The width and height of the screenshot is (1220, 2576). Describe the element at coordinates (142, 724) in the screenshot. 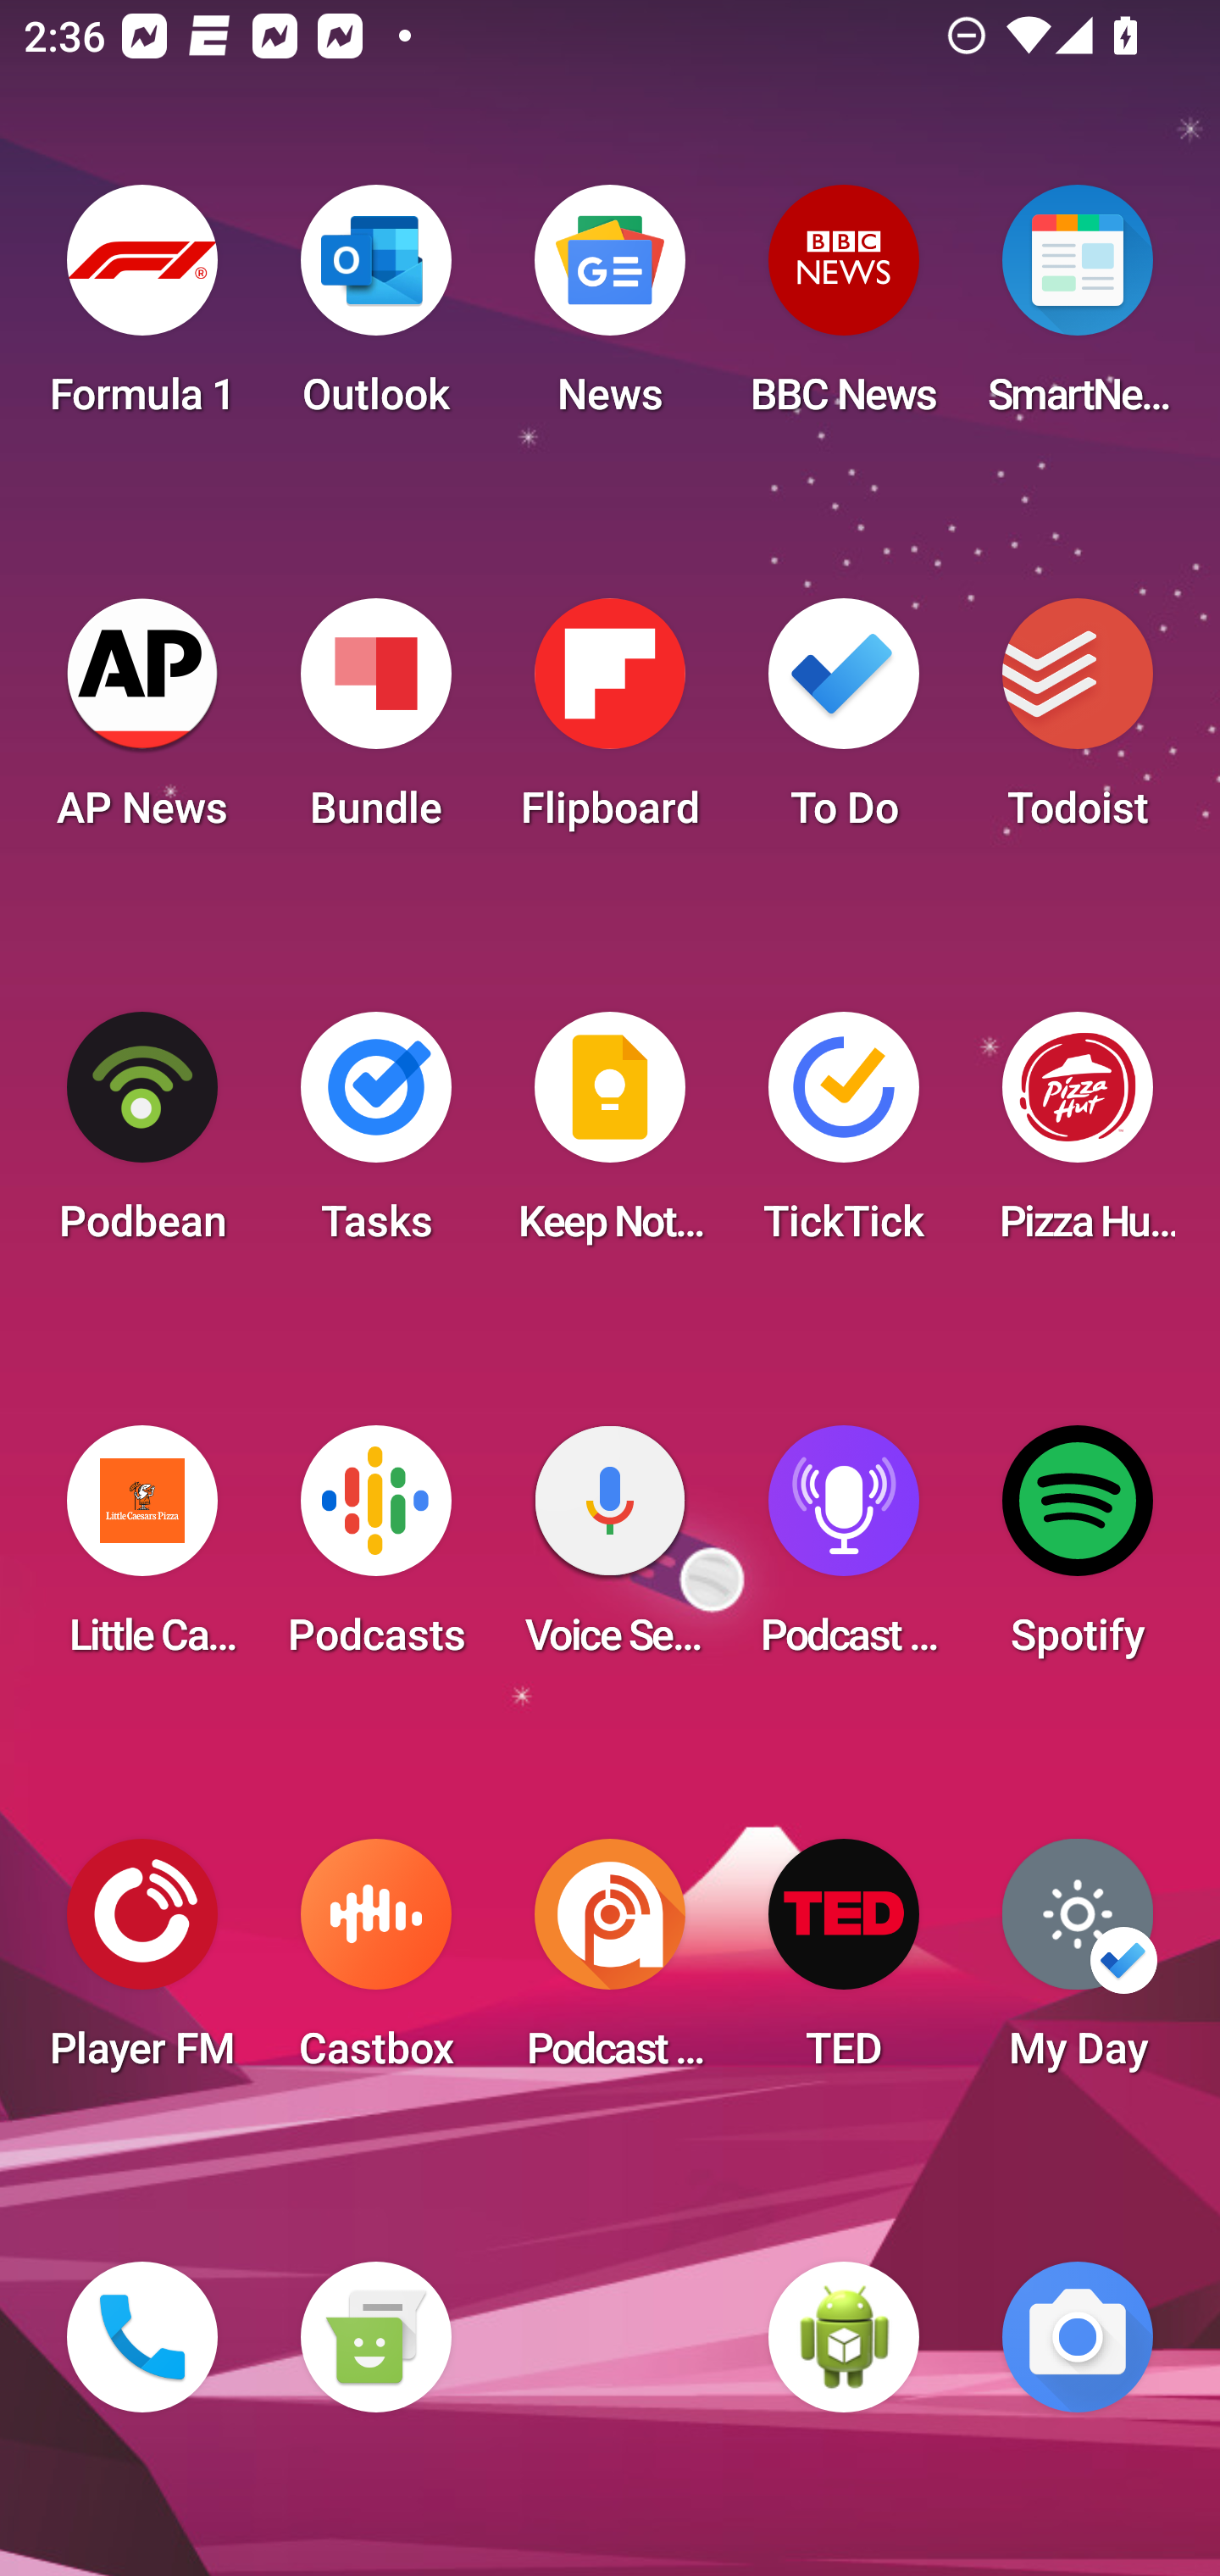

I see `AP News` at that location.